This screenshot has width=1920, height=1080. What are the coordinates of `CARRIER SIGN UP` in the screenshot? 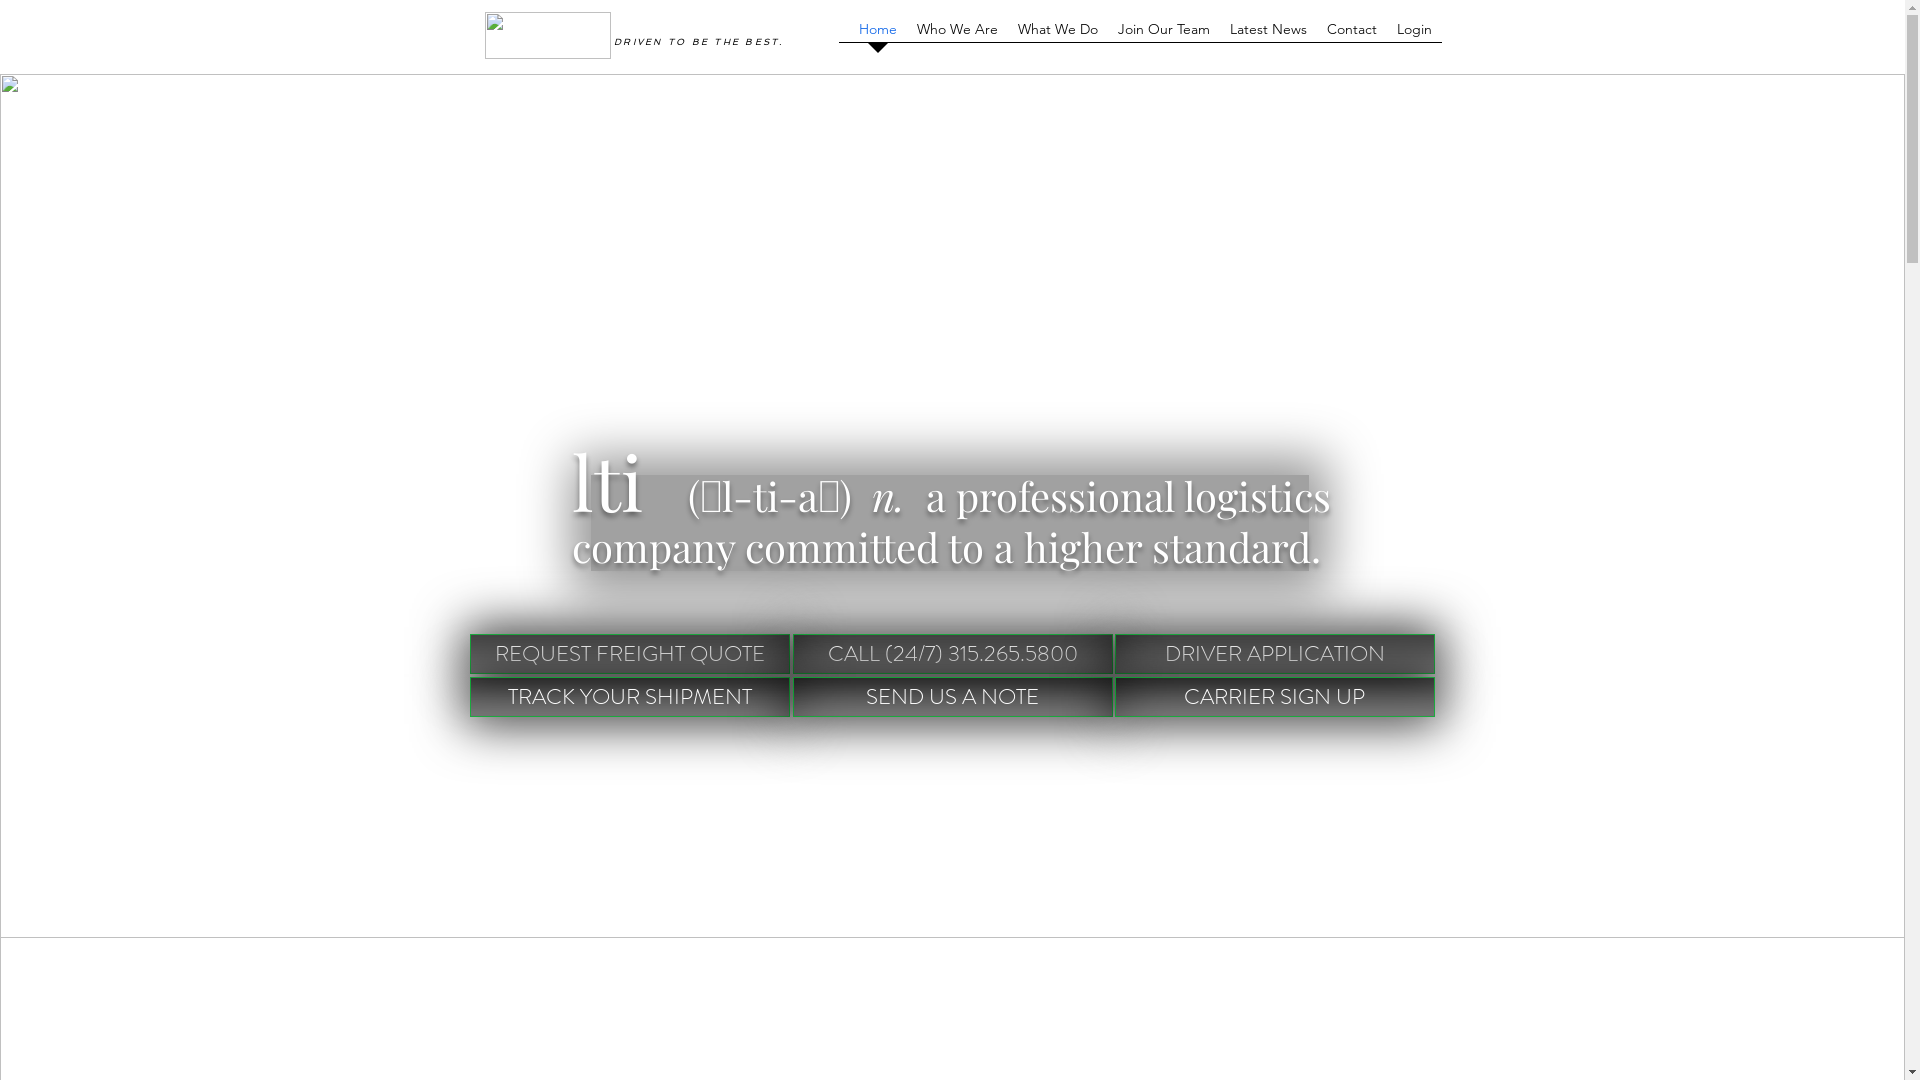 It's located at (1274, 697).